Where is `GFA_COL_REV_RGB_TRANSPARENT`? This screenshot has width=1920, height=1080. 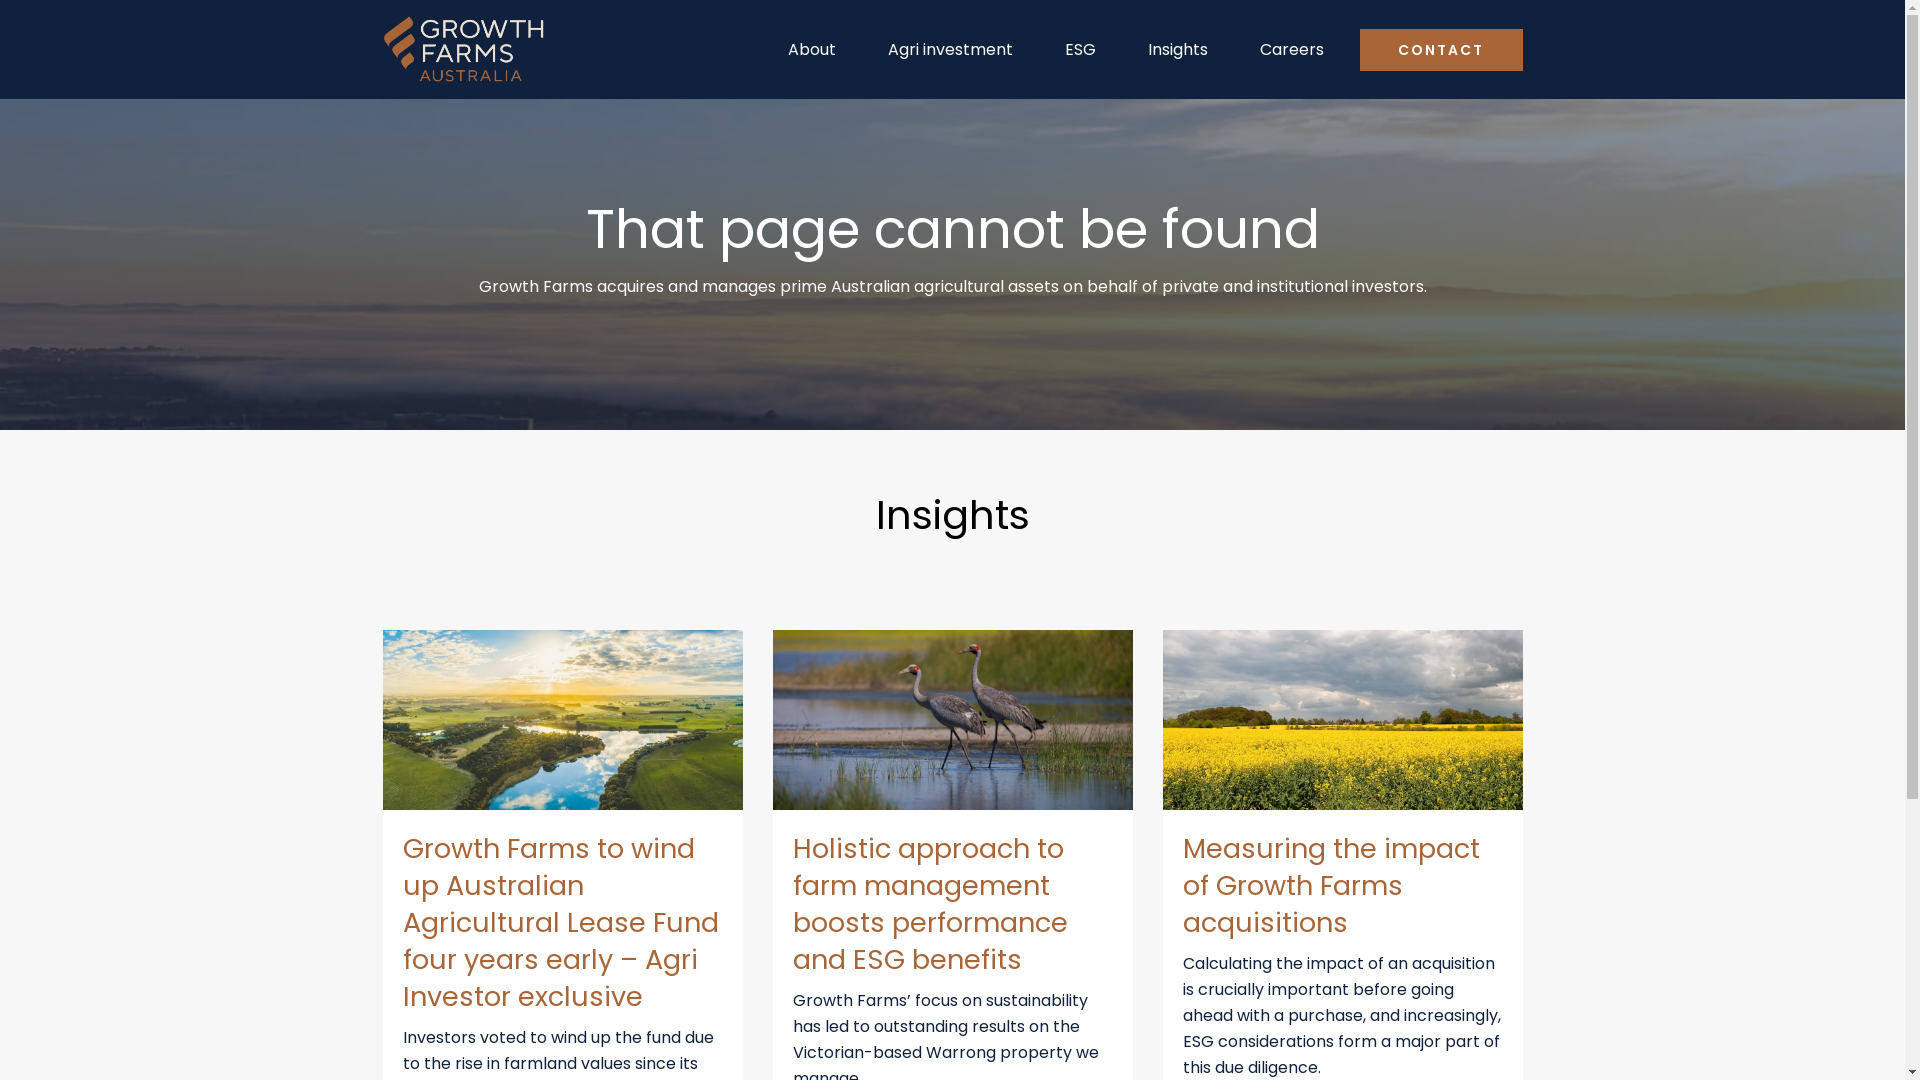 GFA_COL_REV_RGB_TRANSPARENT is located at coordinates (464, 50).